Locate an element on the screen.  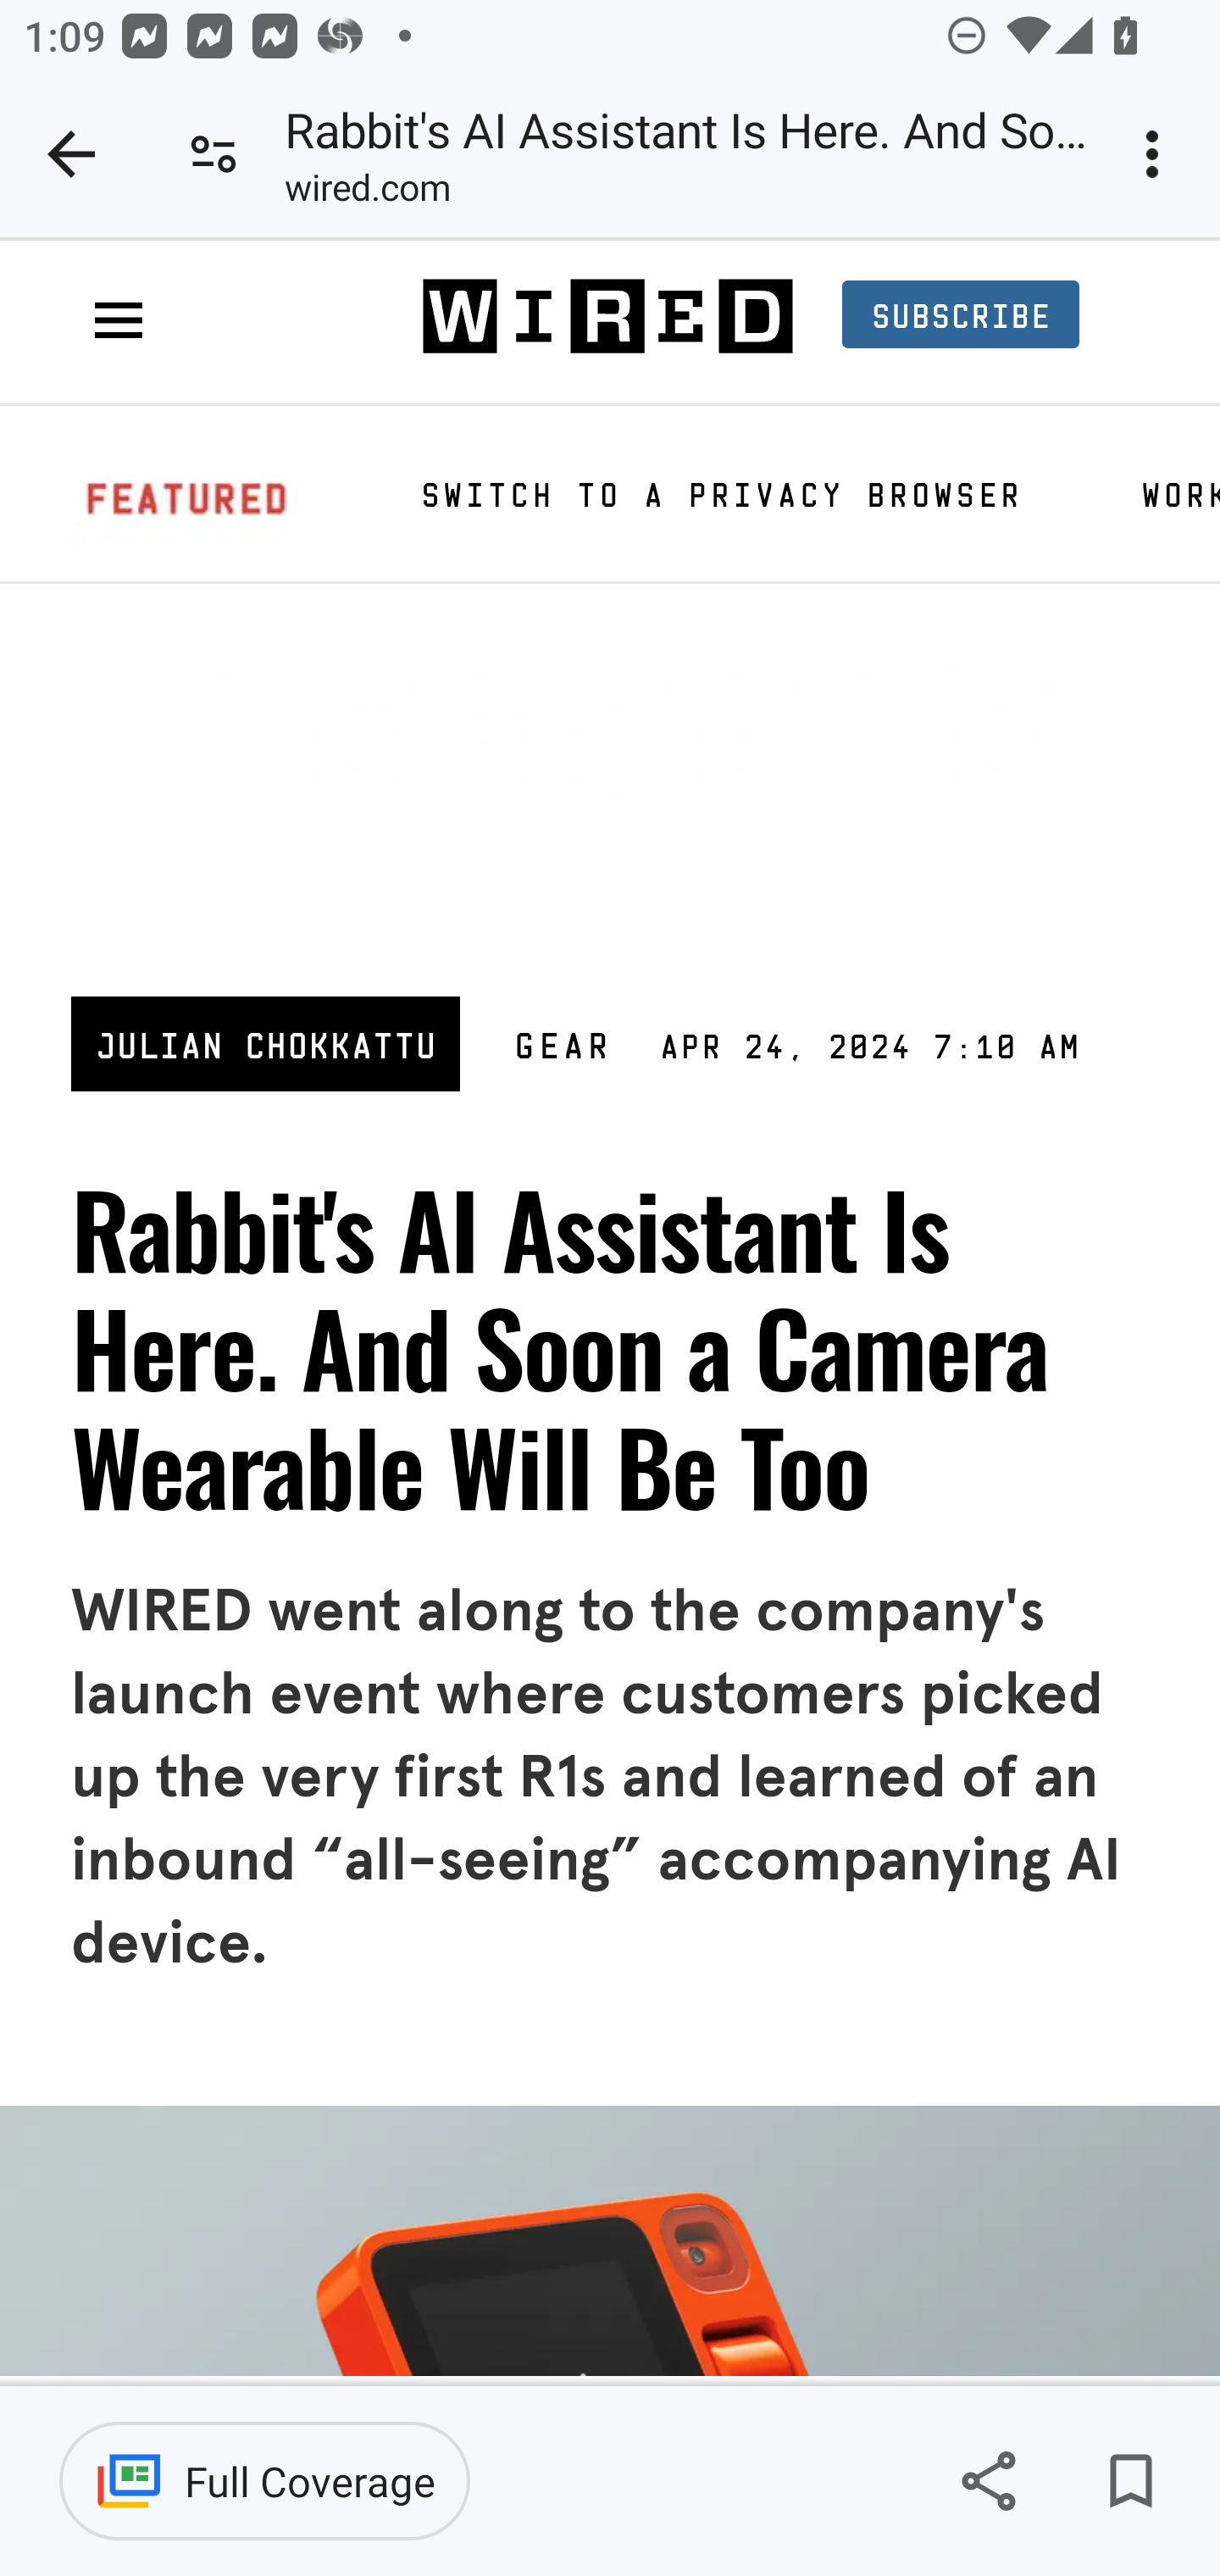
Full Coverage is located at coordinates (264, 2481).